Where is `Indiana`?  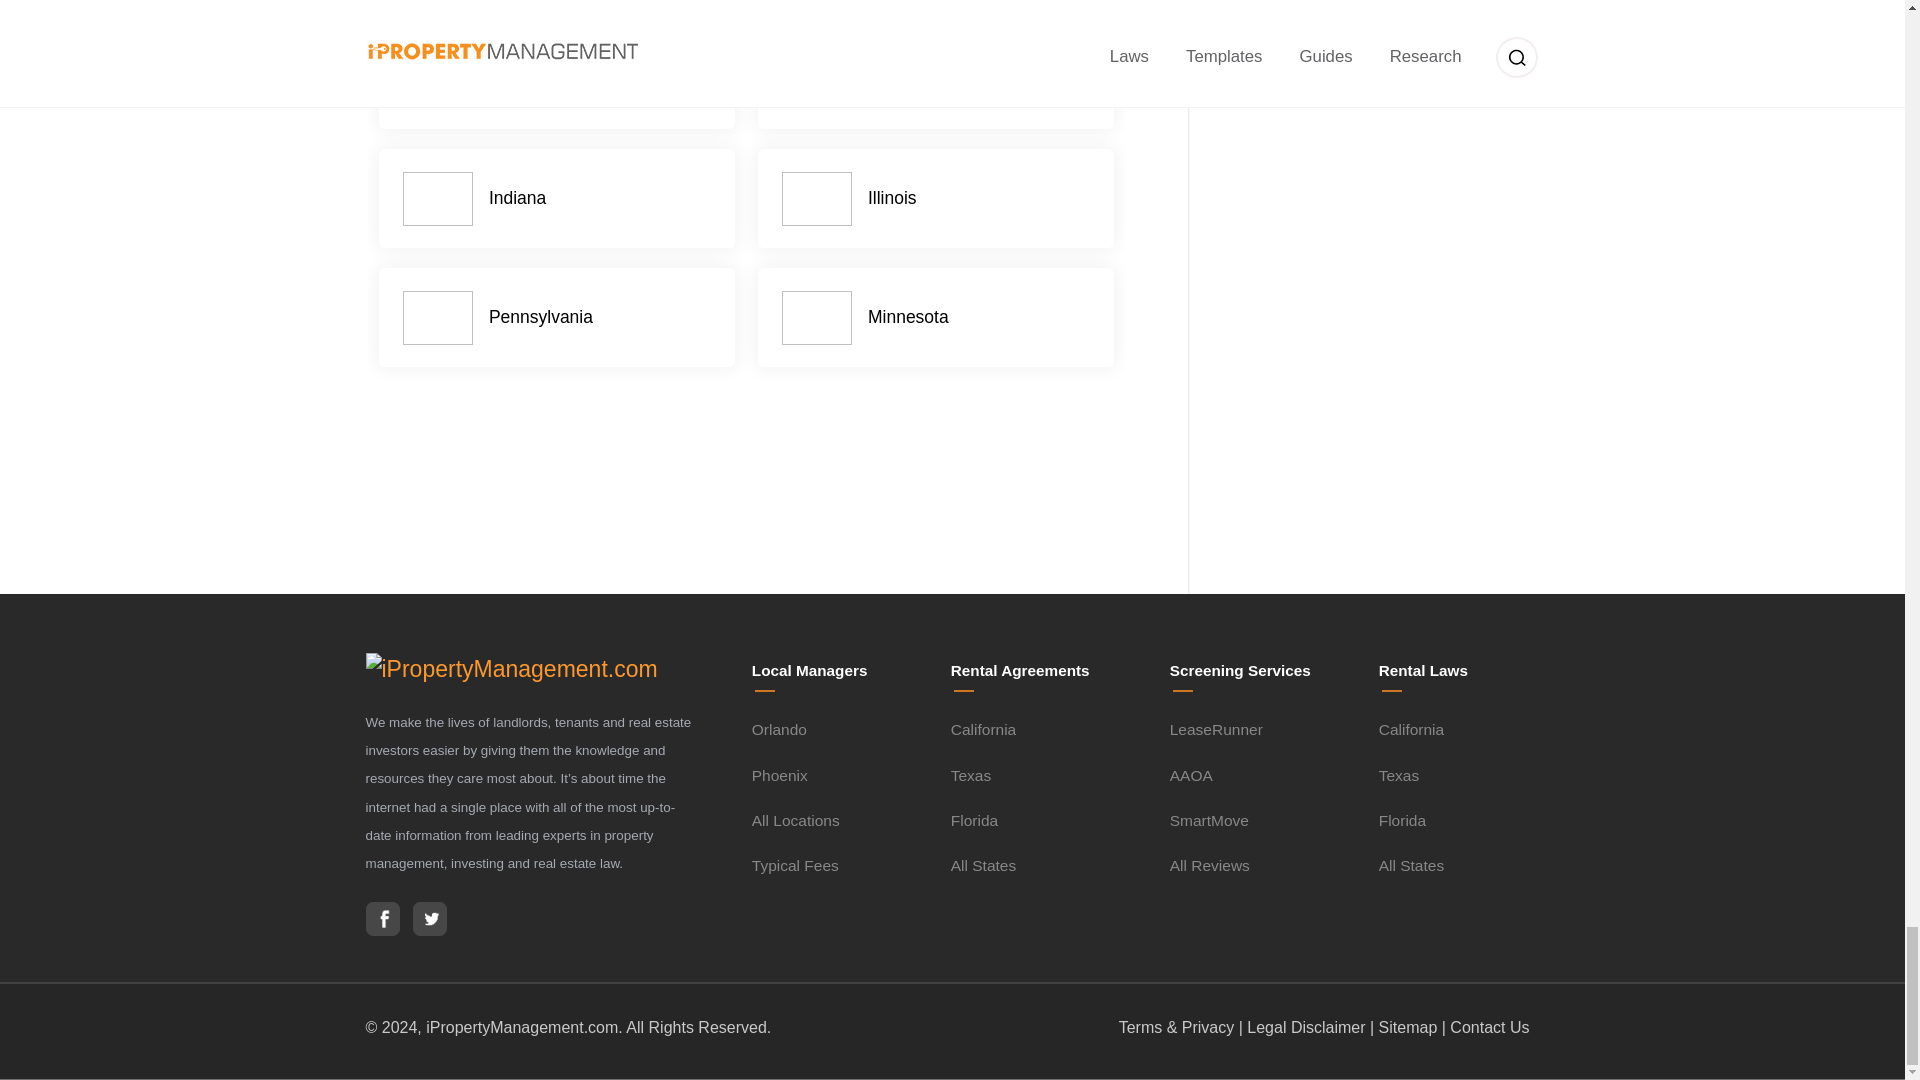
Indiana is located at coordinates (558, 199).